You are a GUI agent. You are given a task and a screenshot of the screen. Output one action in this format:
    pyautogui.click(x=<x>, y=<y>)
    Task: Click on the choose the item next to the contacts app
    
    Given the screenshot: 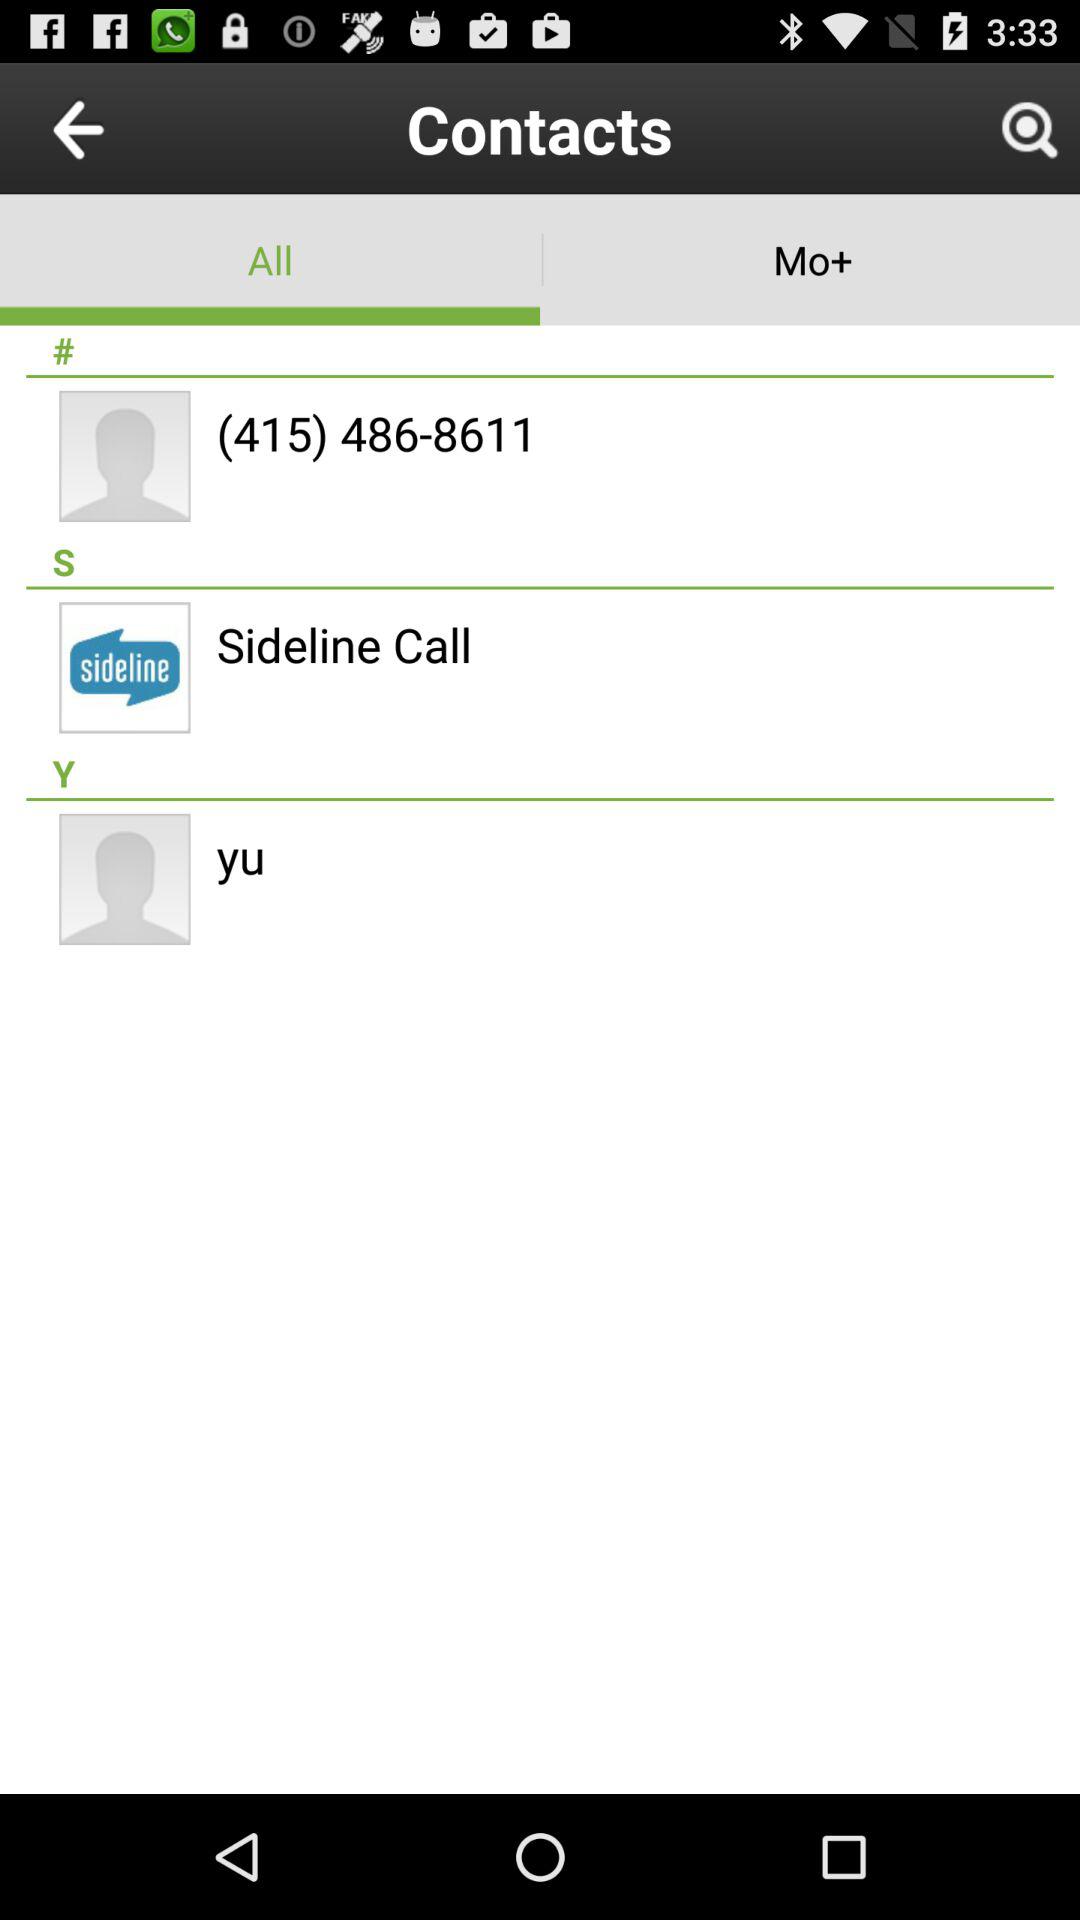 What is the action you would take?
    pyautogui.click(x=124, y=128)
    